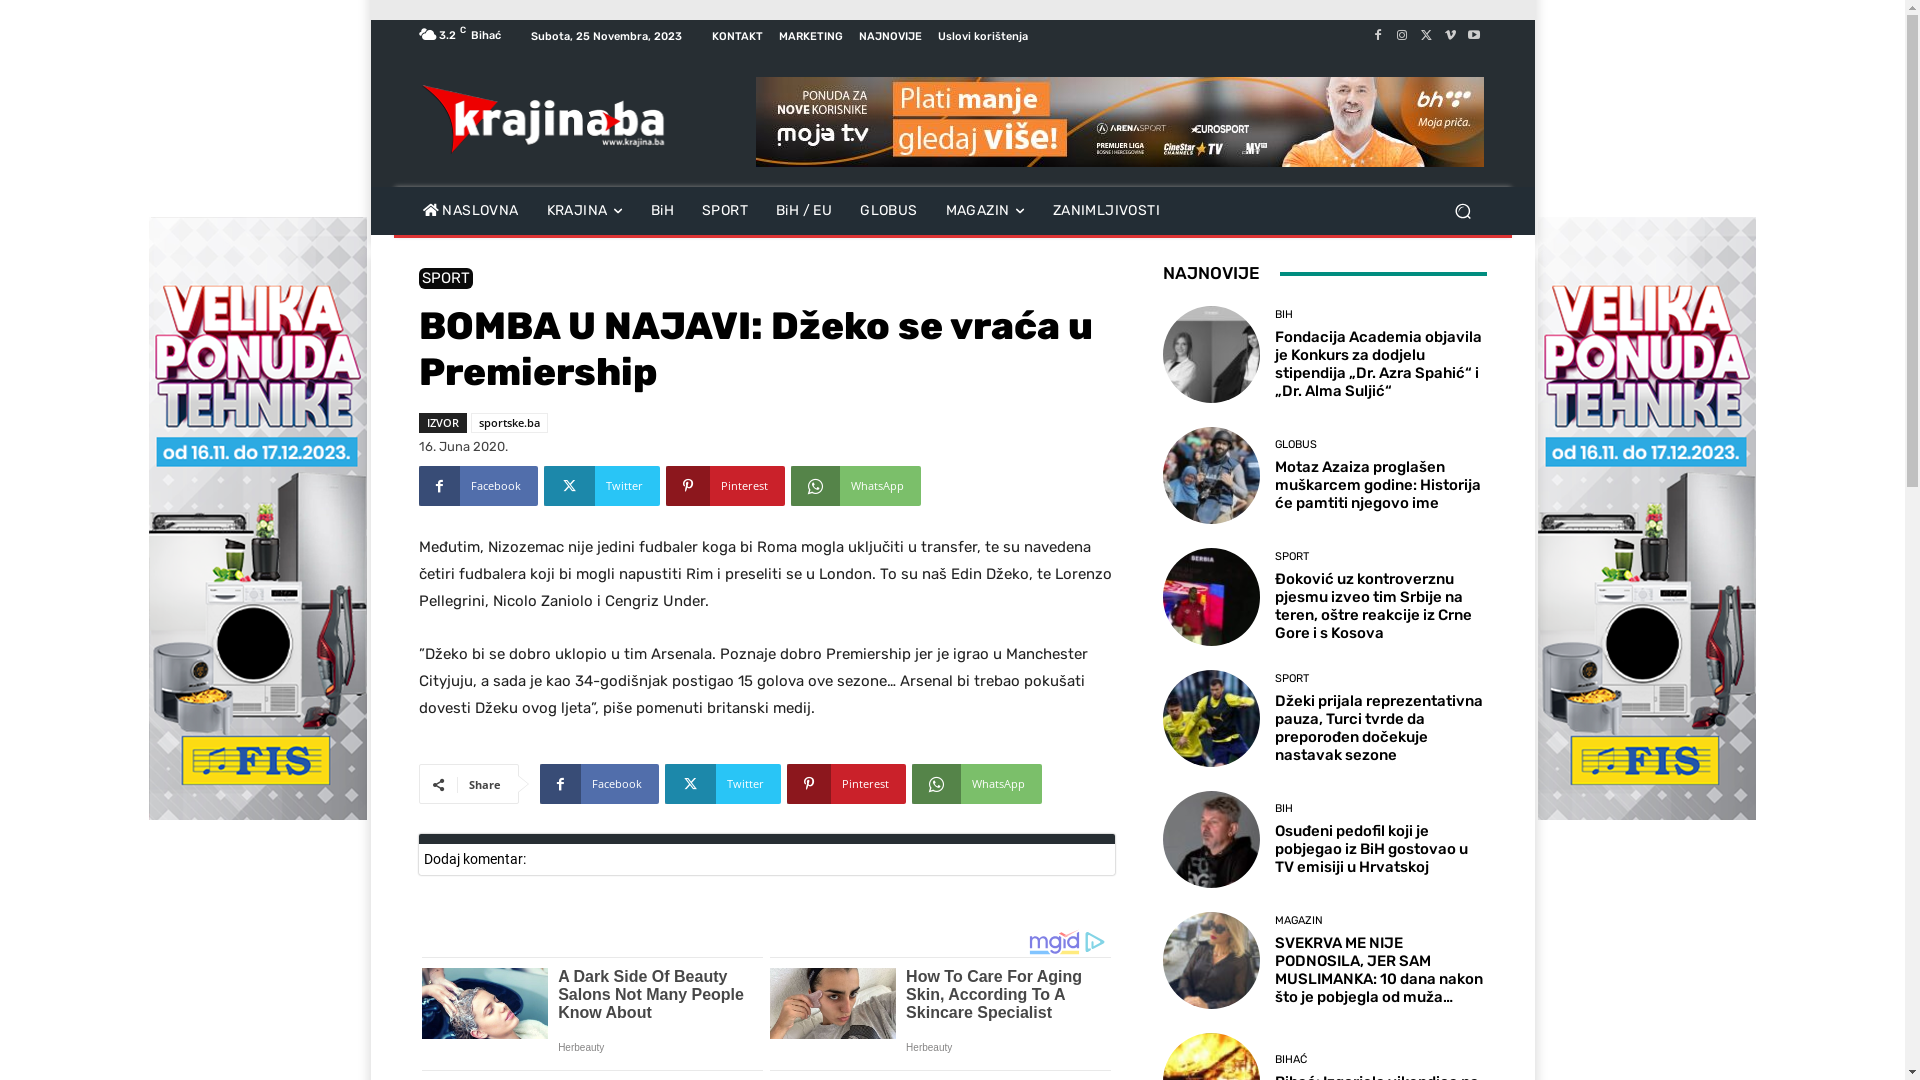 The image size is (1920, 1080). What do you see at coordinates (1450, 36) in the screenshot?
I see `Vimeo` at bounding box center [1450, 36].